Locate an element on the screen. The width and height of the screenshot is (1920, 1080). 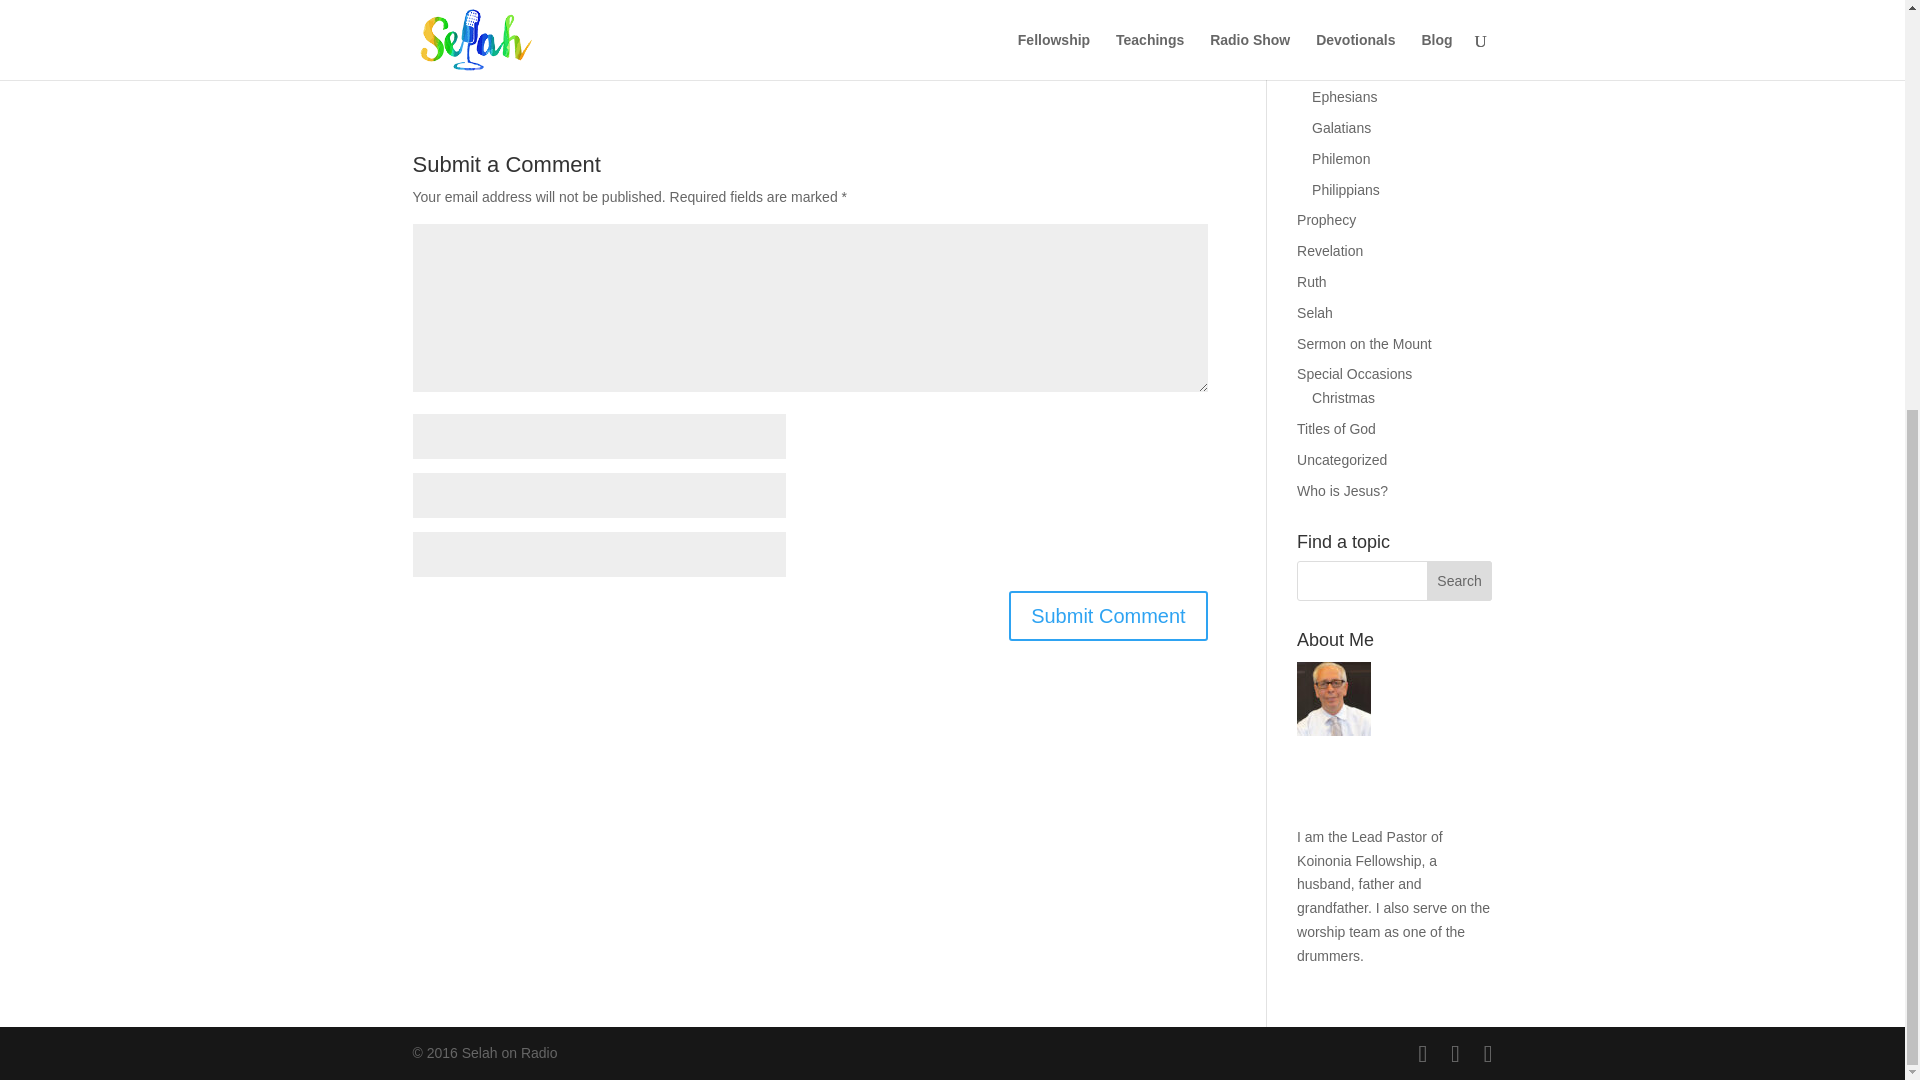
Prayer is located at coordinates (1318, 12).